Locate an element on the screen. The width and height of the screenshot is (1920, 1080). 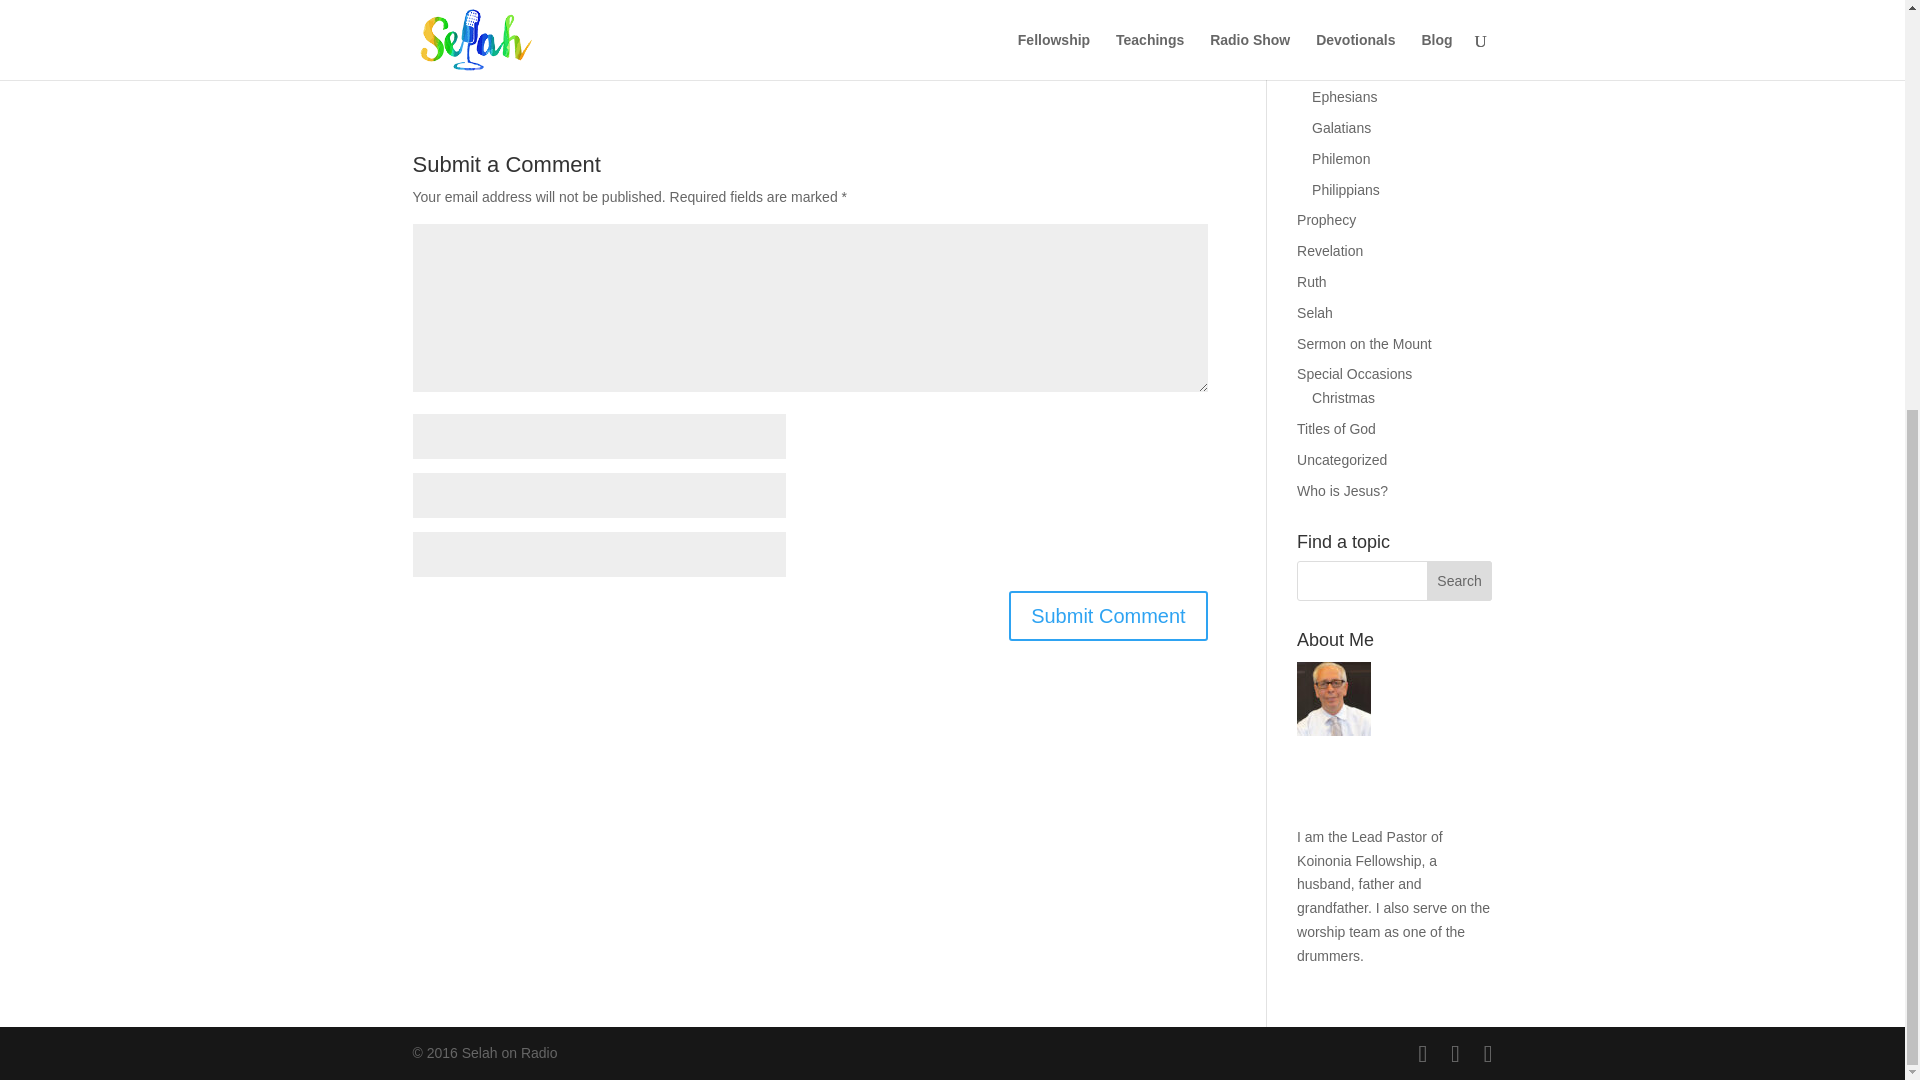
Prayer is located at coordinates (1318, 12).